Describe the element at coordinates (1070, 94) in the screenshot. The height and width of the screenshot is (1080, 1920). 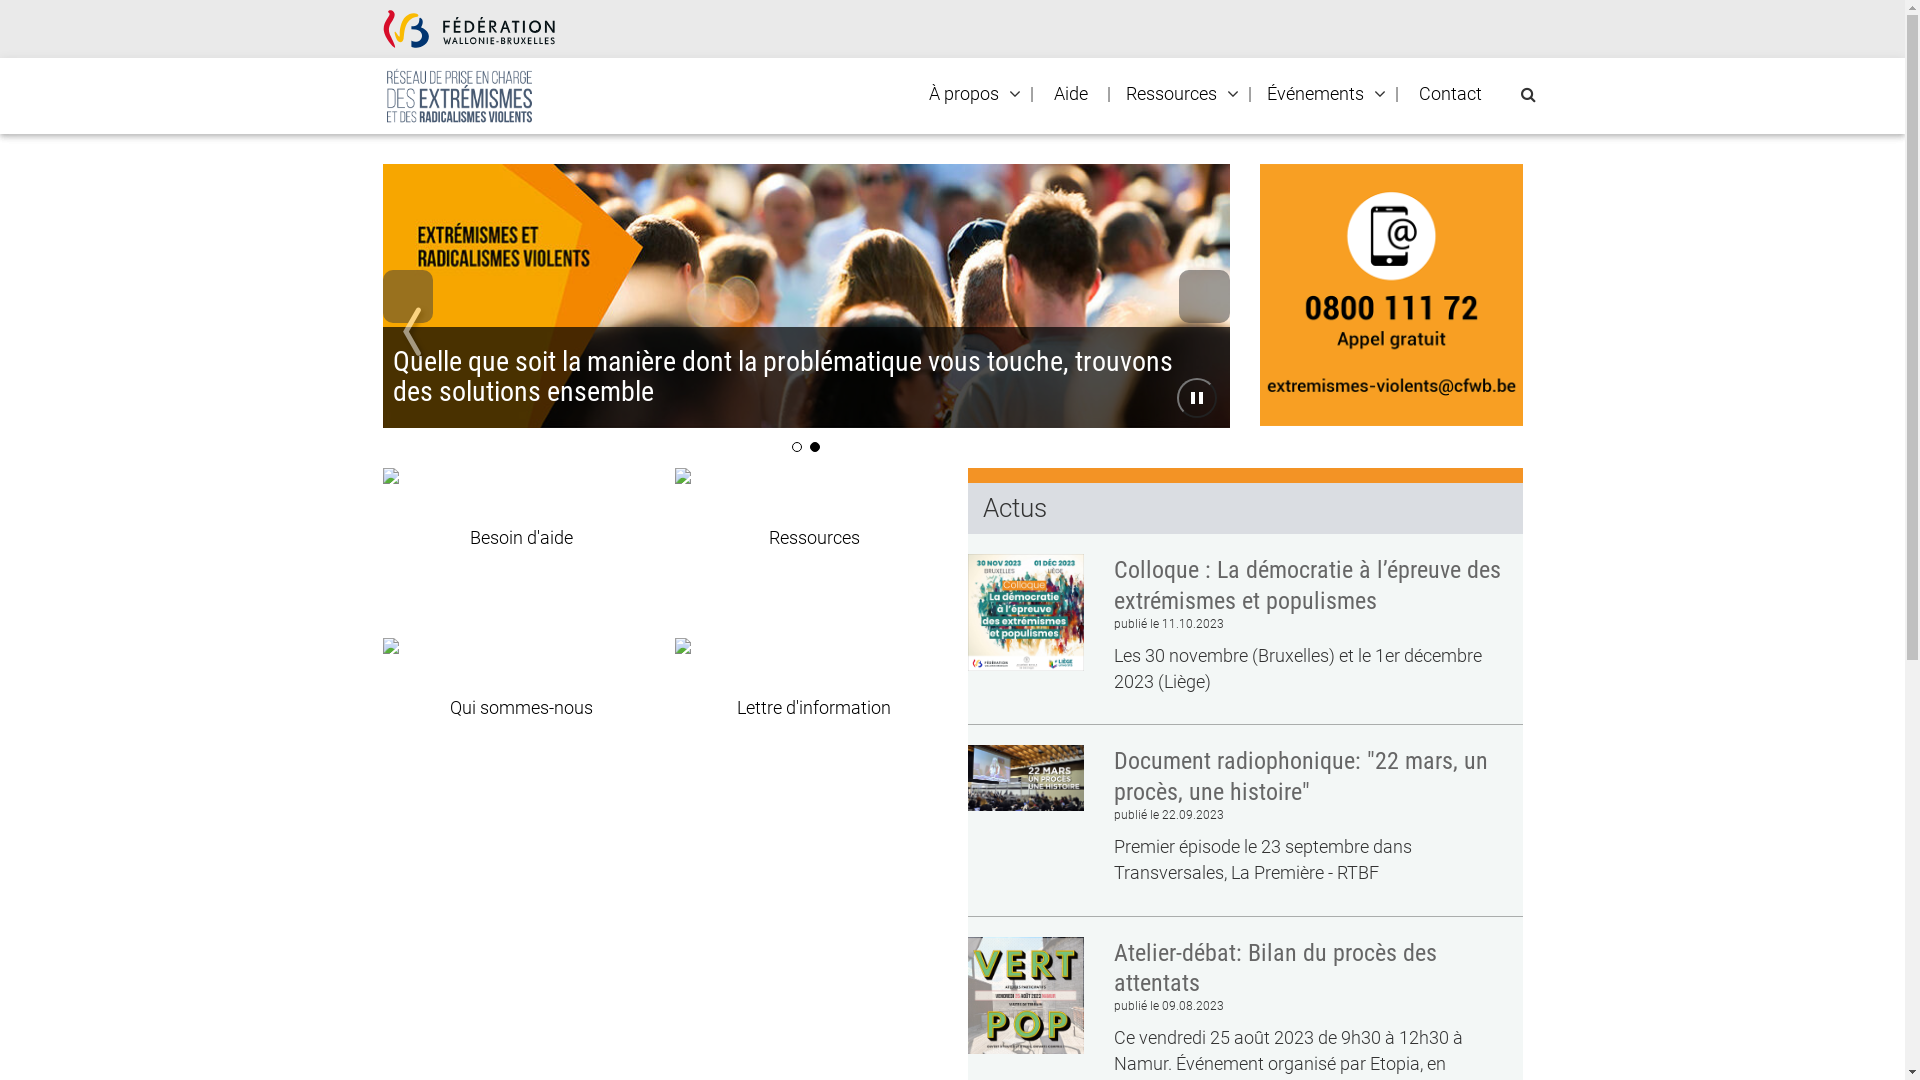
I see `Aide` at that location.